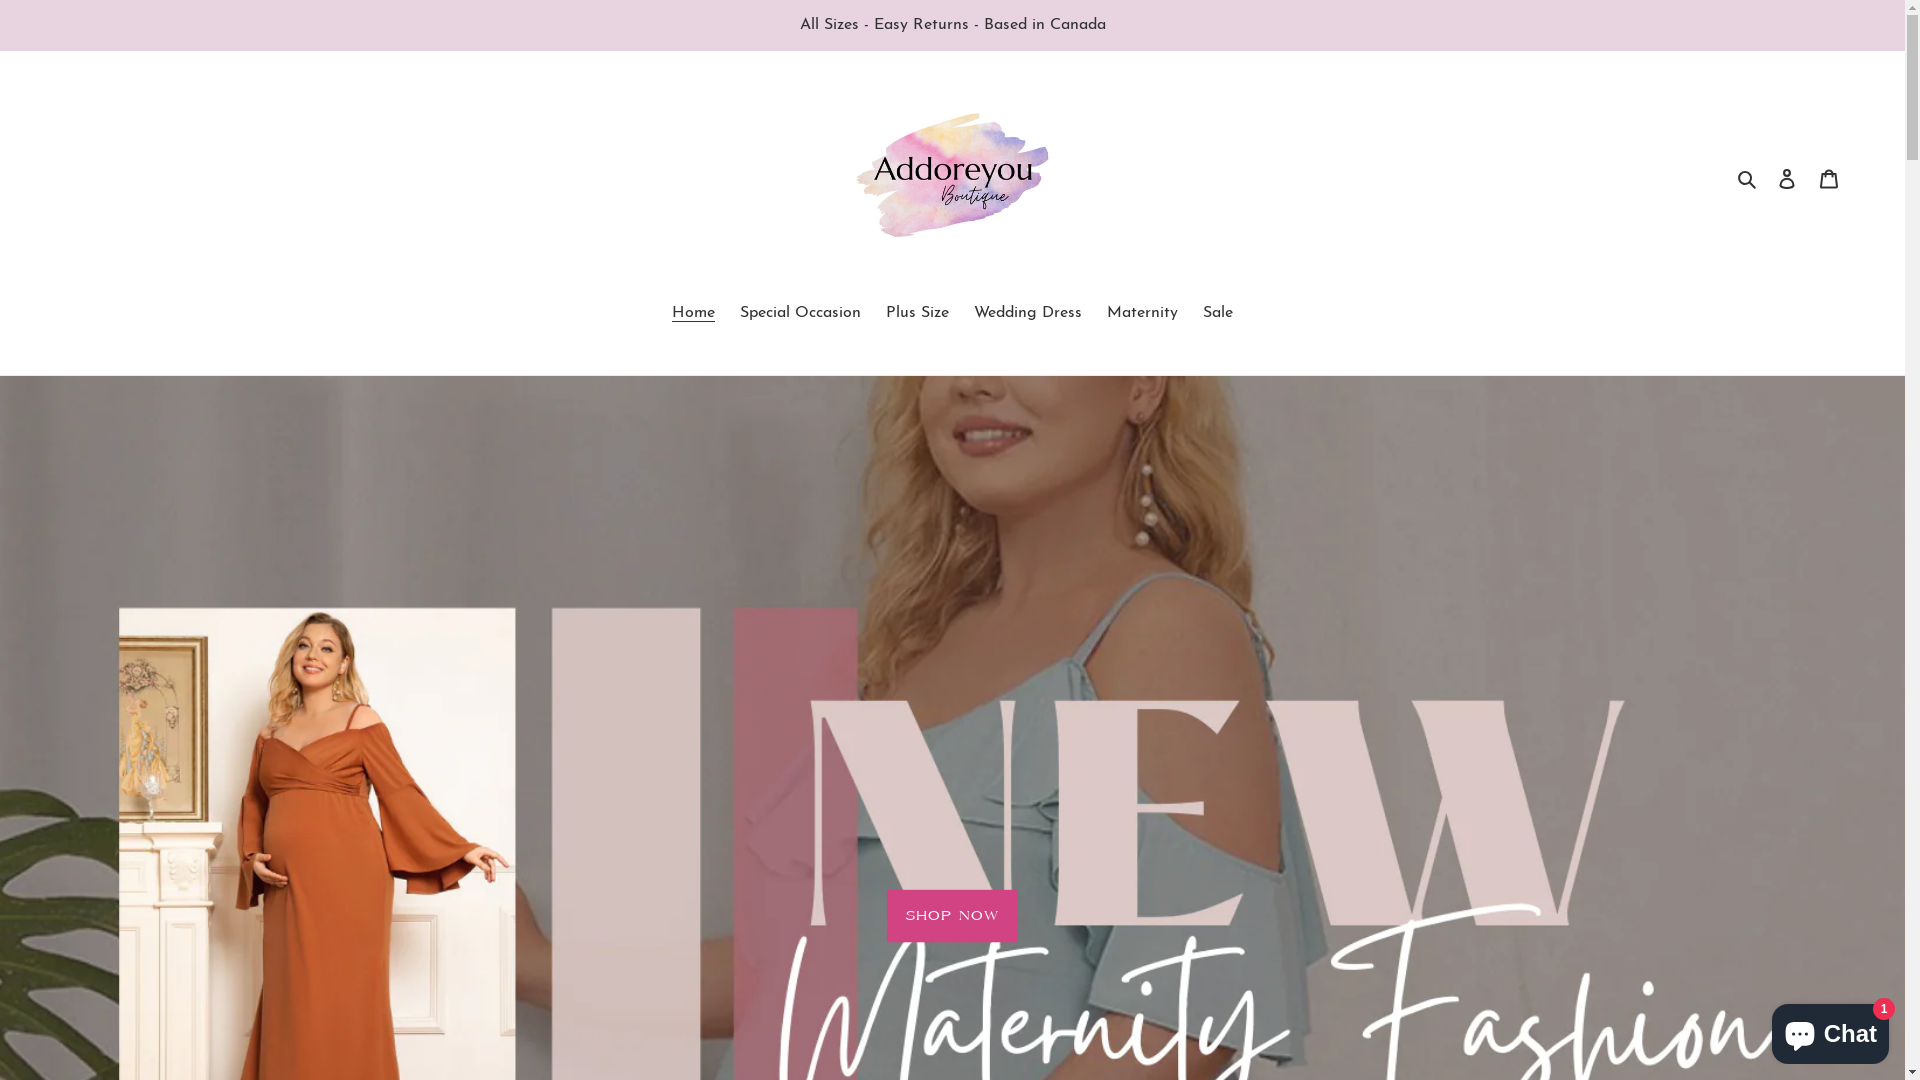 The image size is (1920, 1080). I want to click on Shopify online store chat, so click(1830, 1030).